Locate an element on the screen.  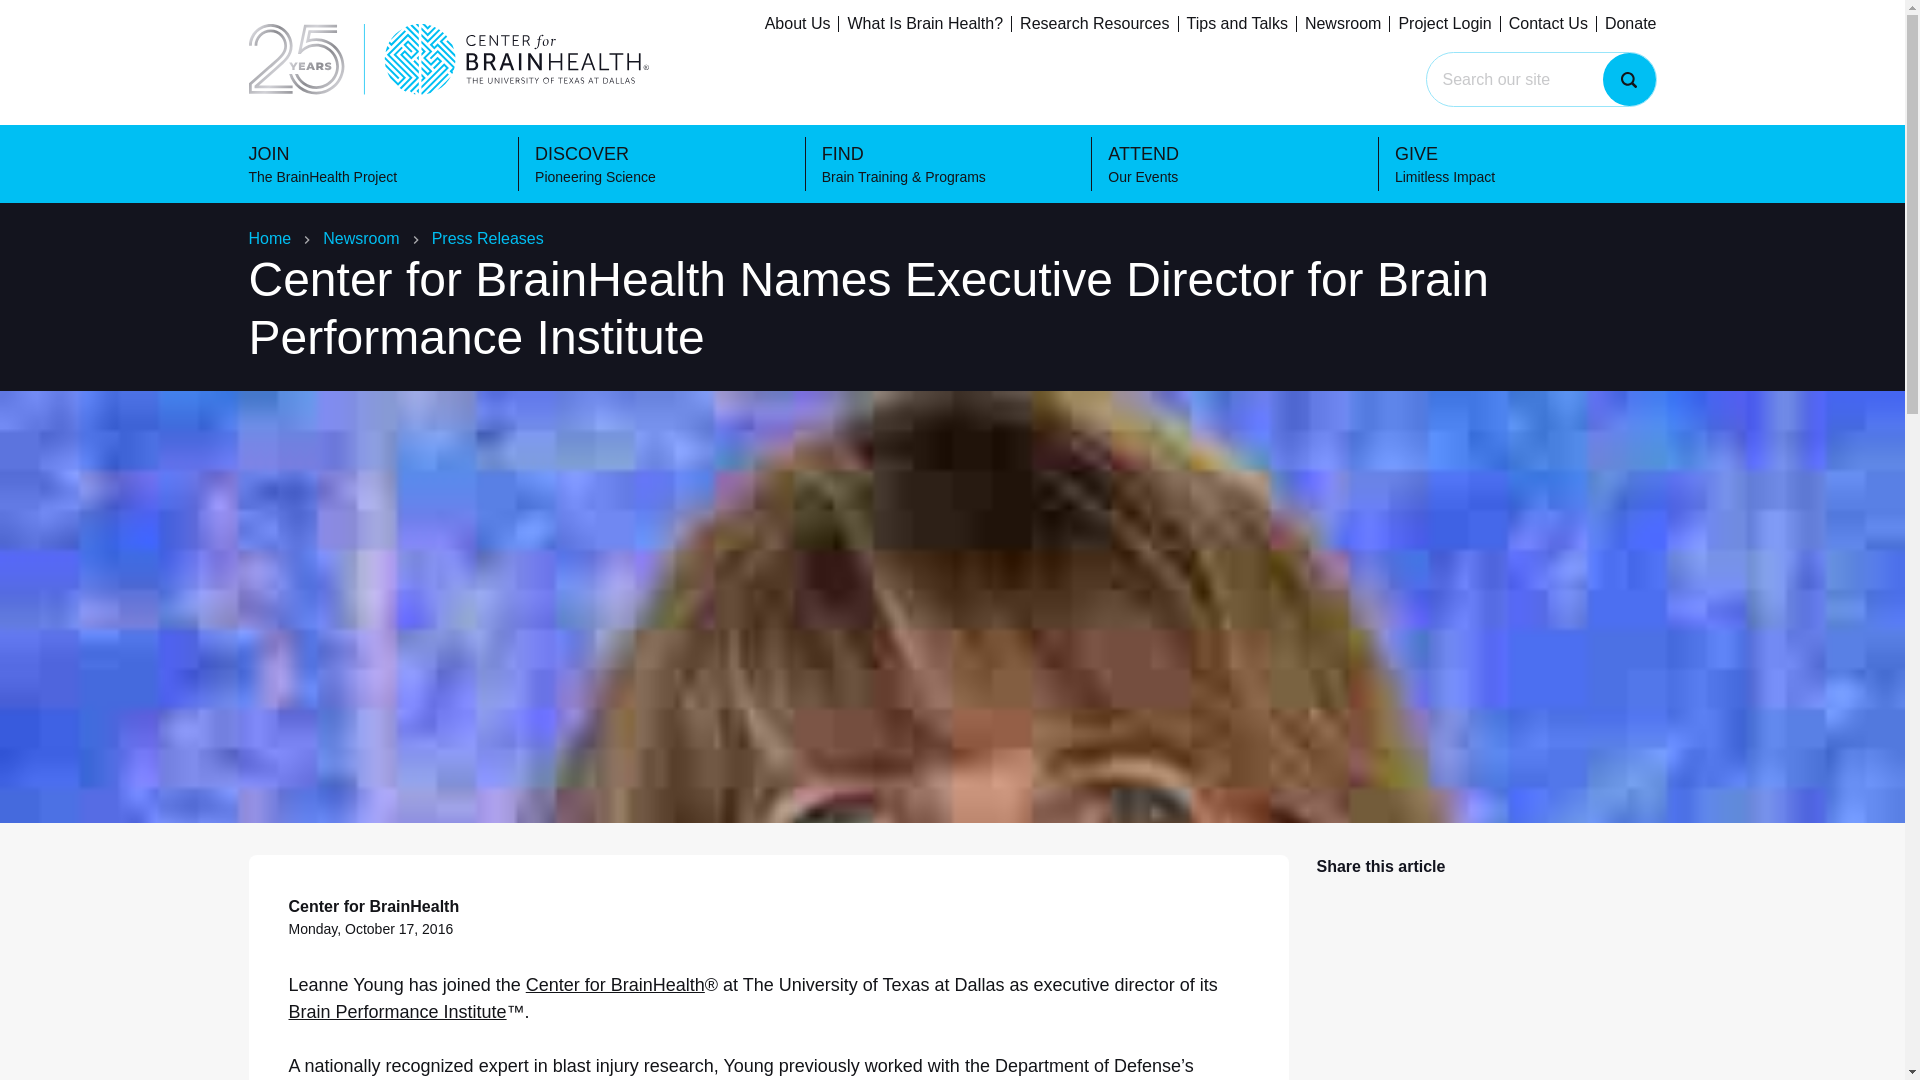
click to search is located at coordinates (1309, 26).